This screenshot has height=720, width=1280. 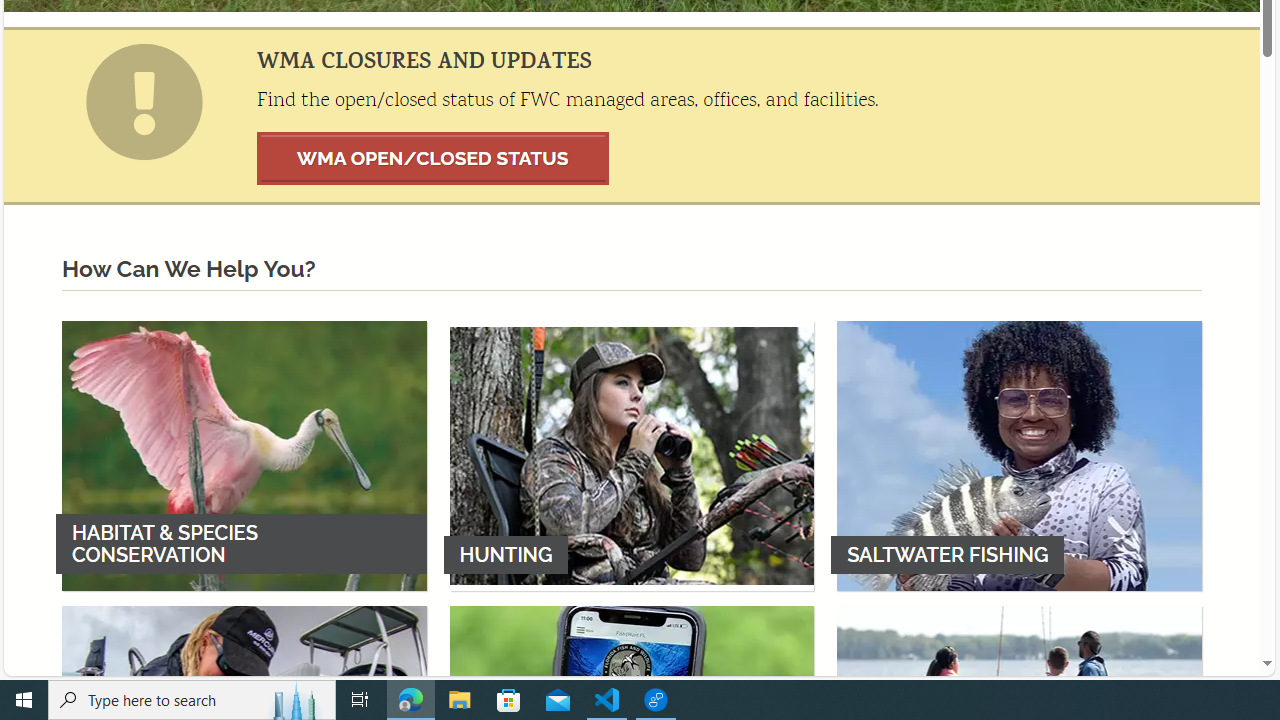 What do you see at coordinates (433, 158) in the screenshot?
I see `WMA OPEN/CLOSED STATUS` at bounding box center [433, 158].